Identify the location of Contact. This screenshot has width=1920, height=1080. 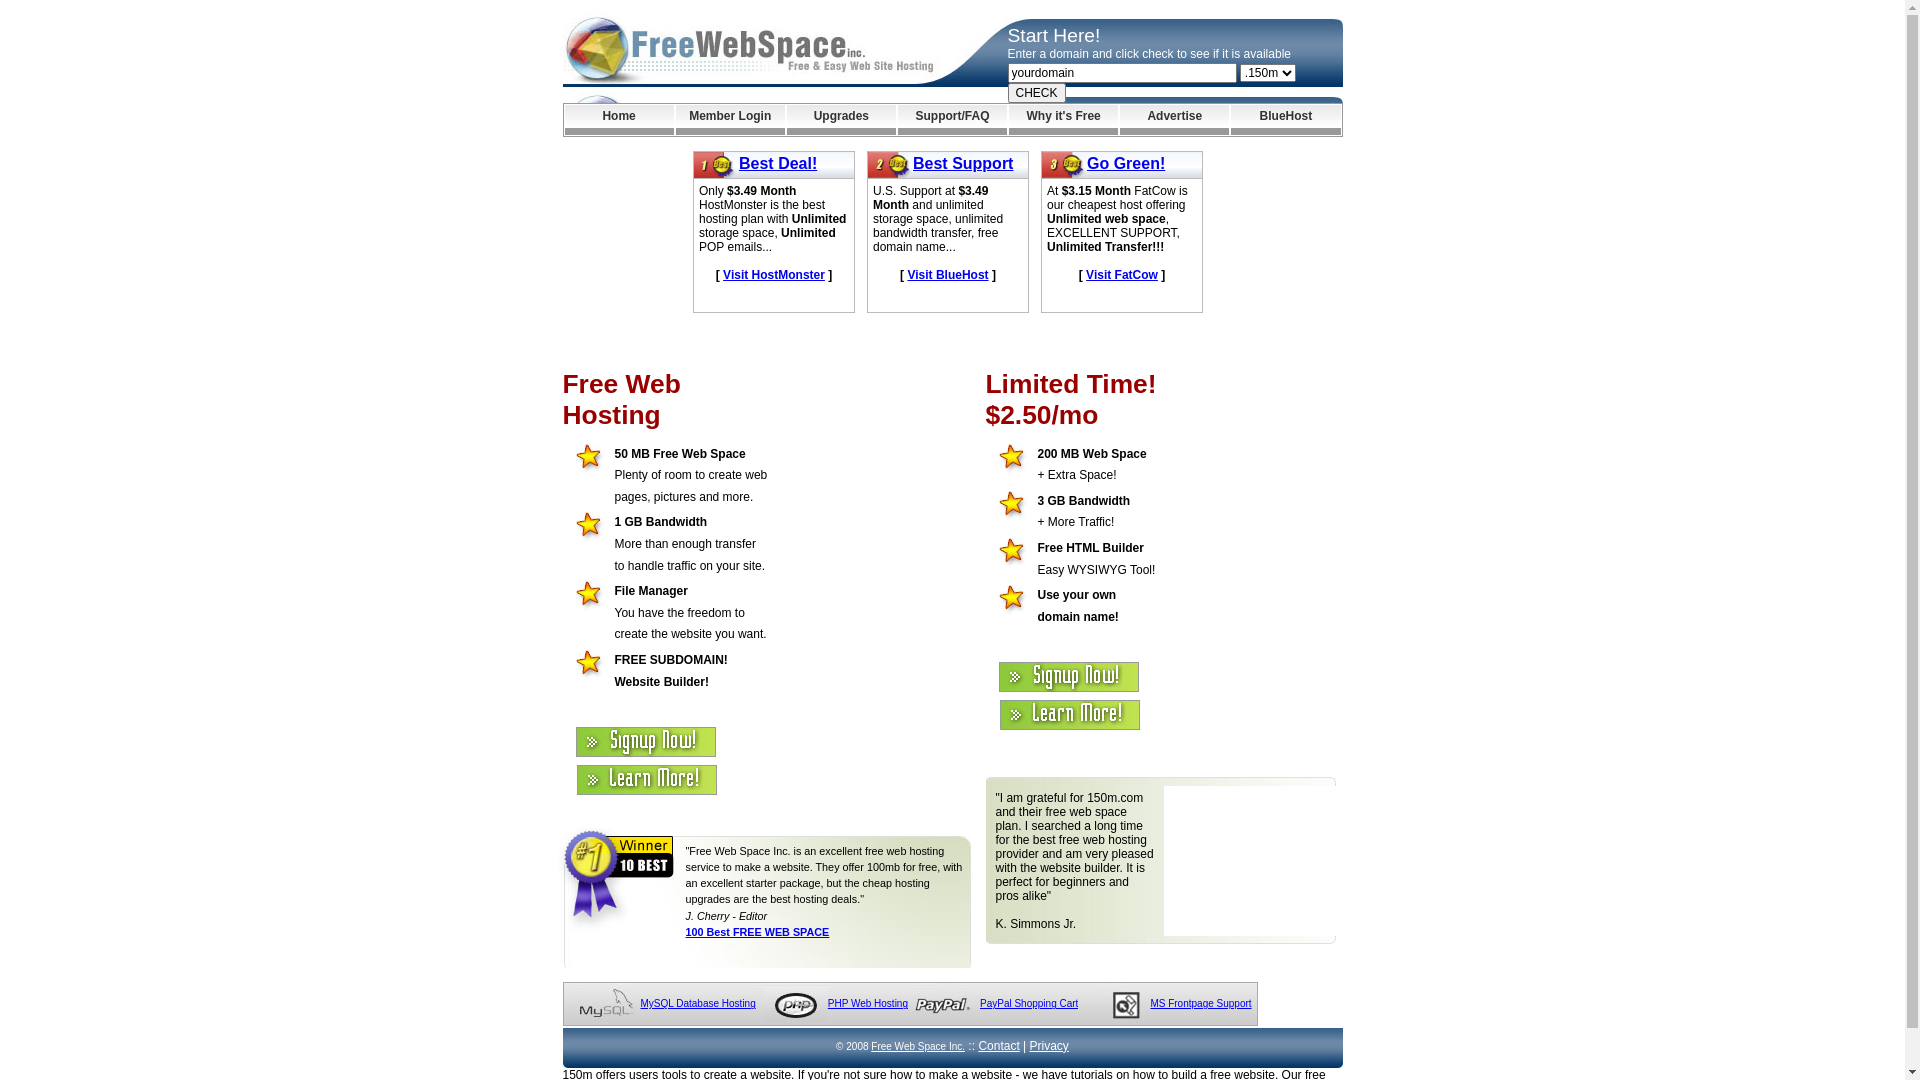
(998, 1046).